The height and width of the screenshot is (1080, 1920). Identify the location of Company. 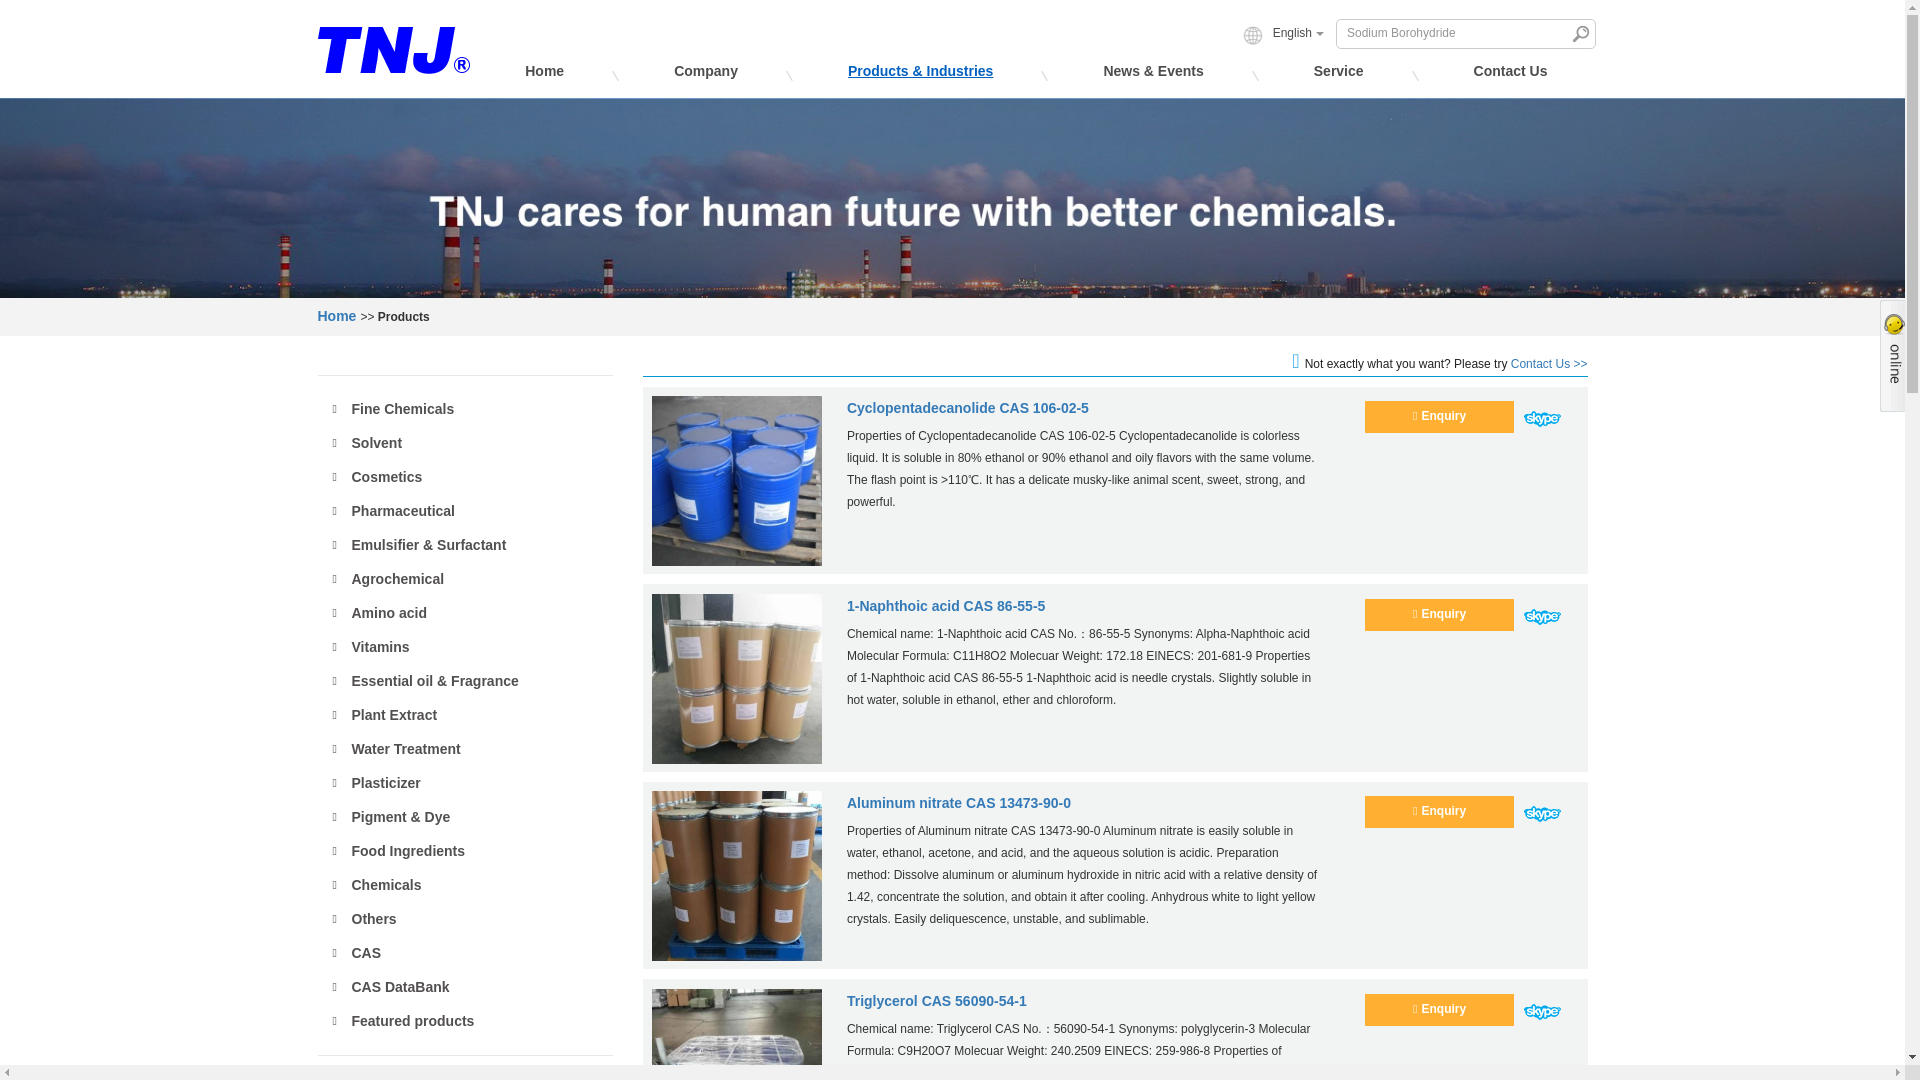
(705, 76).